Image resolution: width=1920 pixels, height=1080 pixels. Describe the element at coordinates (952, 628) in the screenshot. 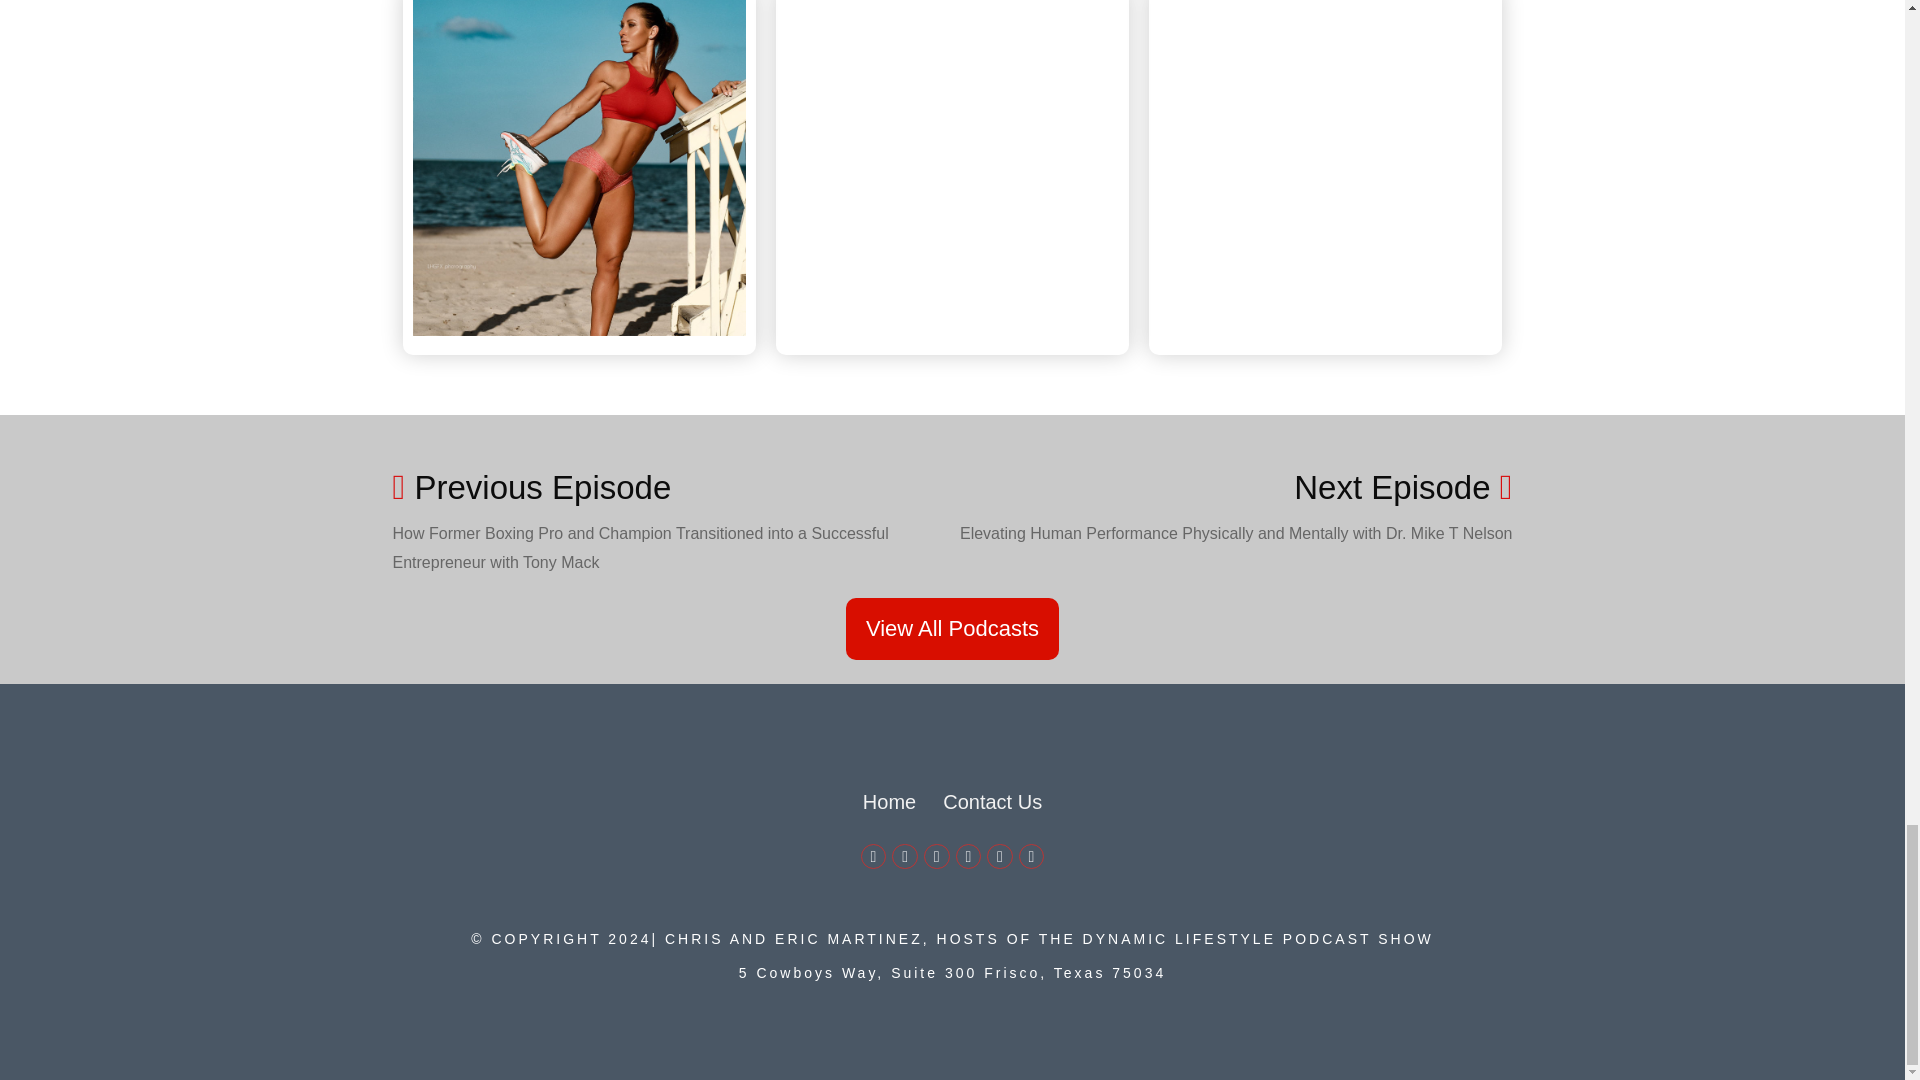

I see `View All Podcasts` at that location.